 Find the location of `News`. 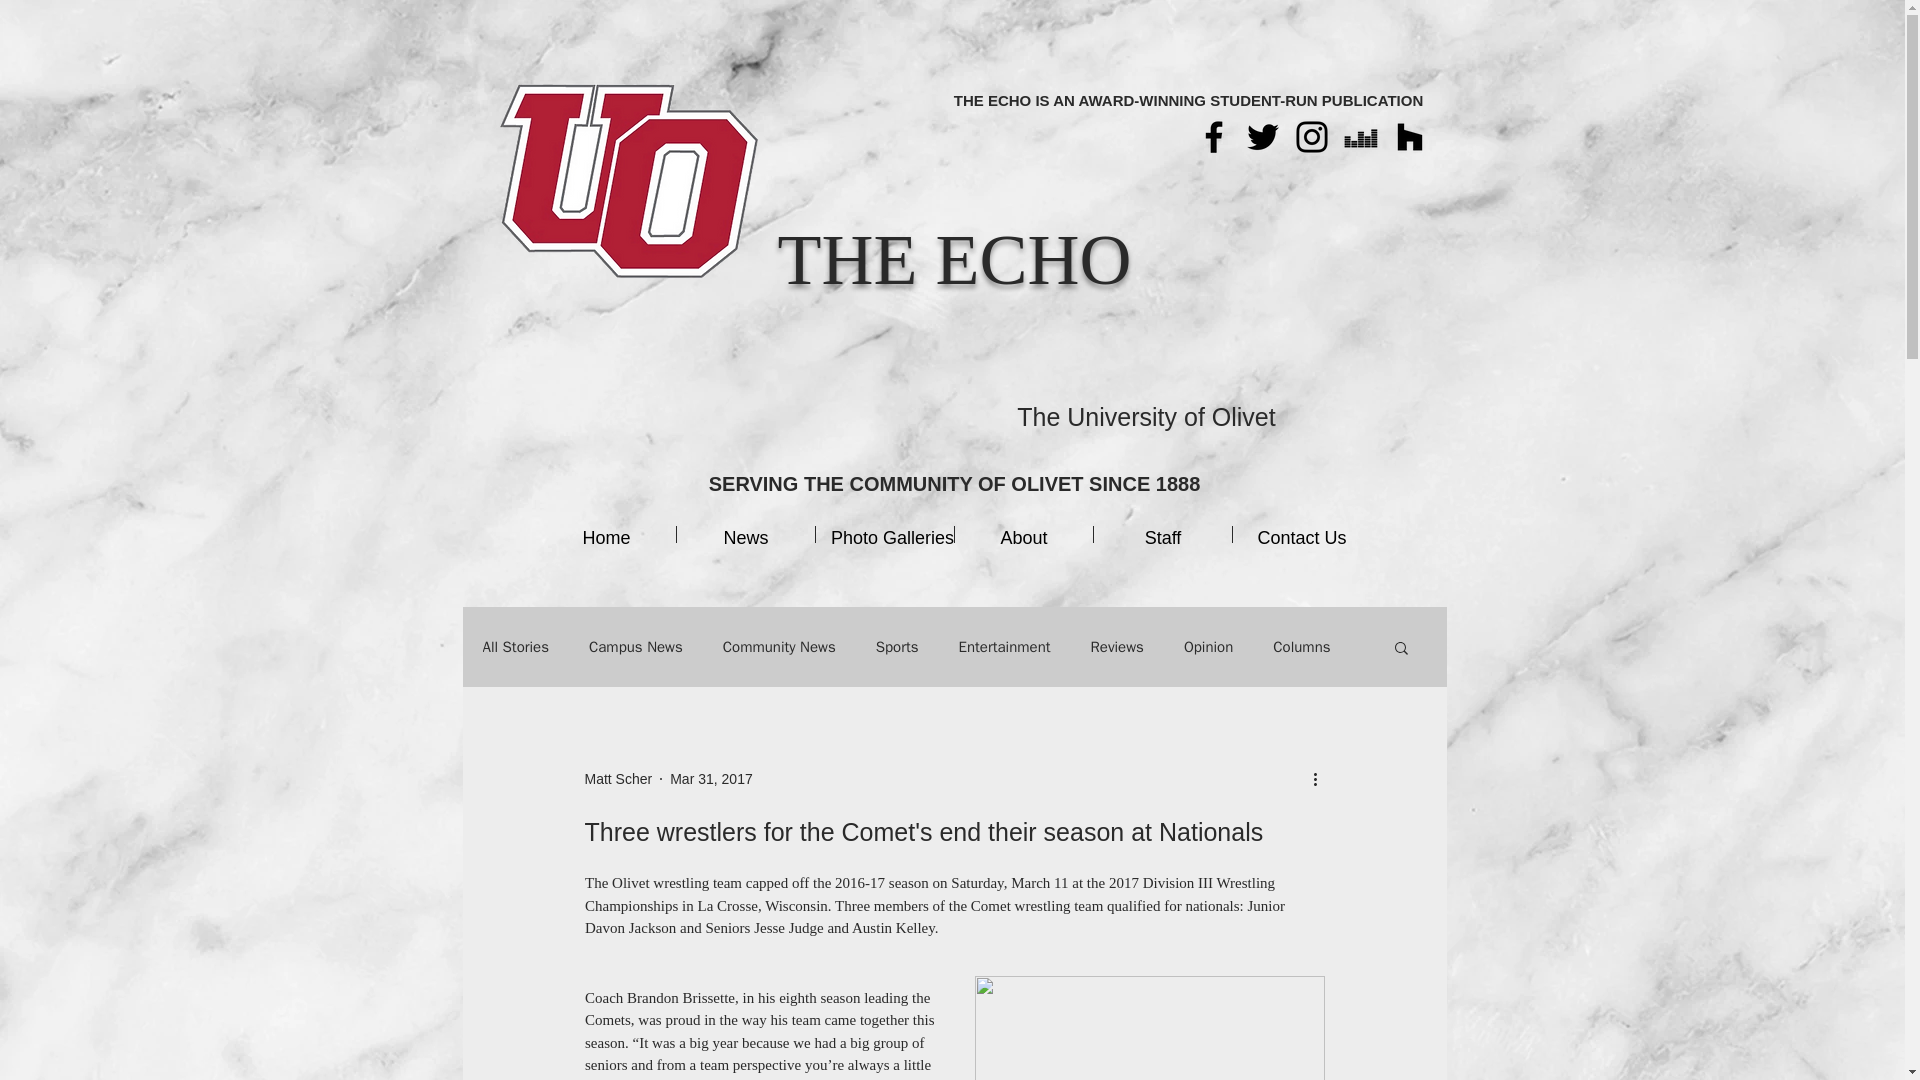

News is located at coordinates (746, 534).